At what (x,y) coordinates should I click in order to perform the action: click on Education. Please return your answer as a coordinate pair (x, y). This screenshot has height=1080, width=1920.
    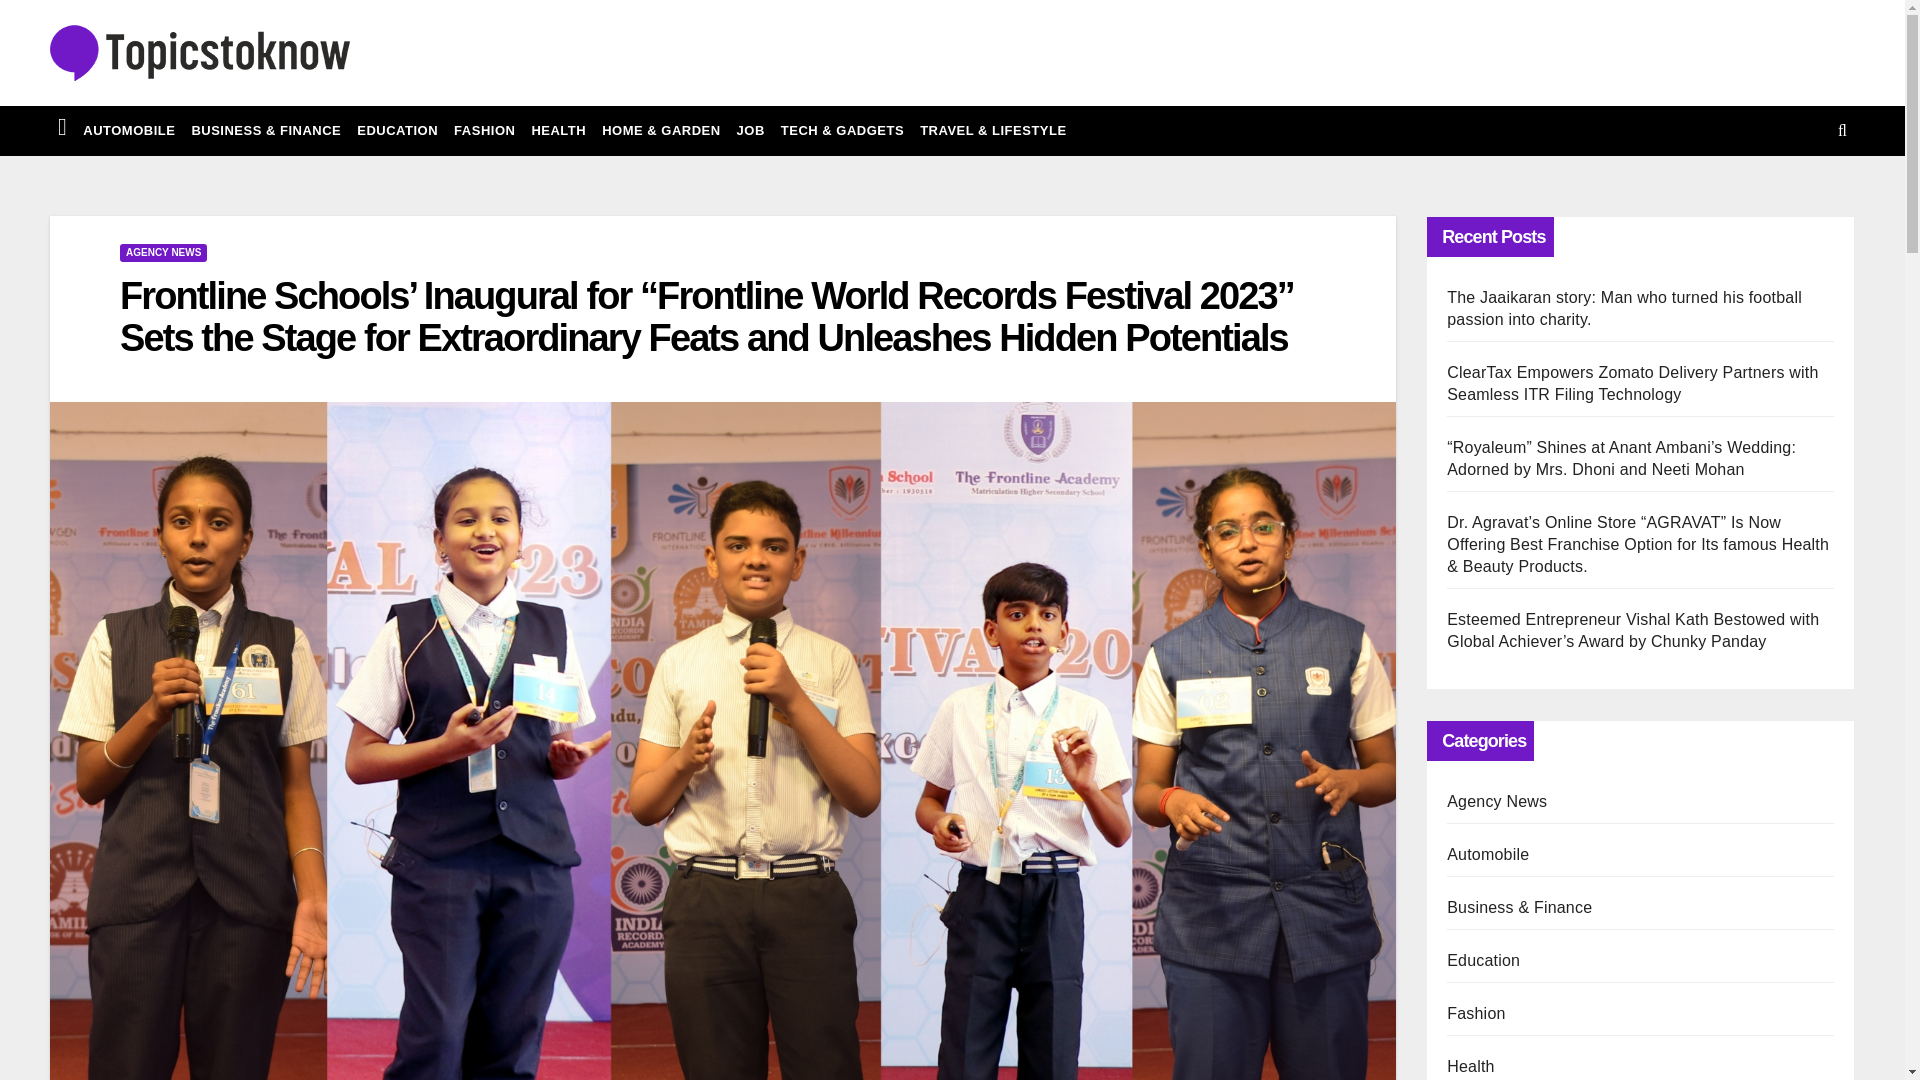
    Looking at the image, I should click on (397, 130).